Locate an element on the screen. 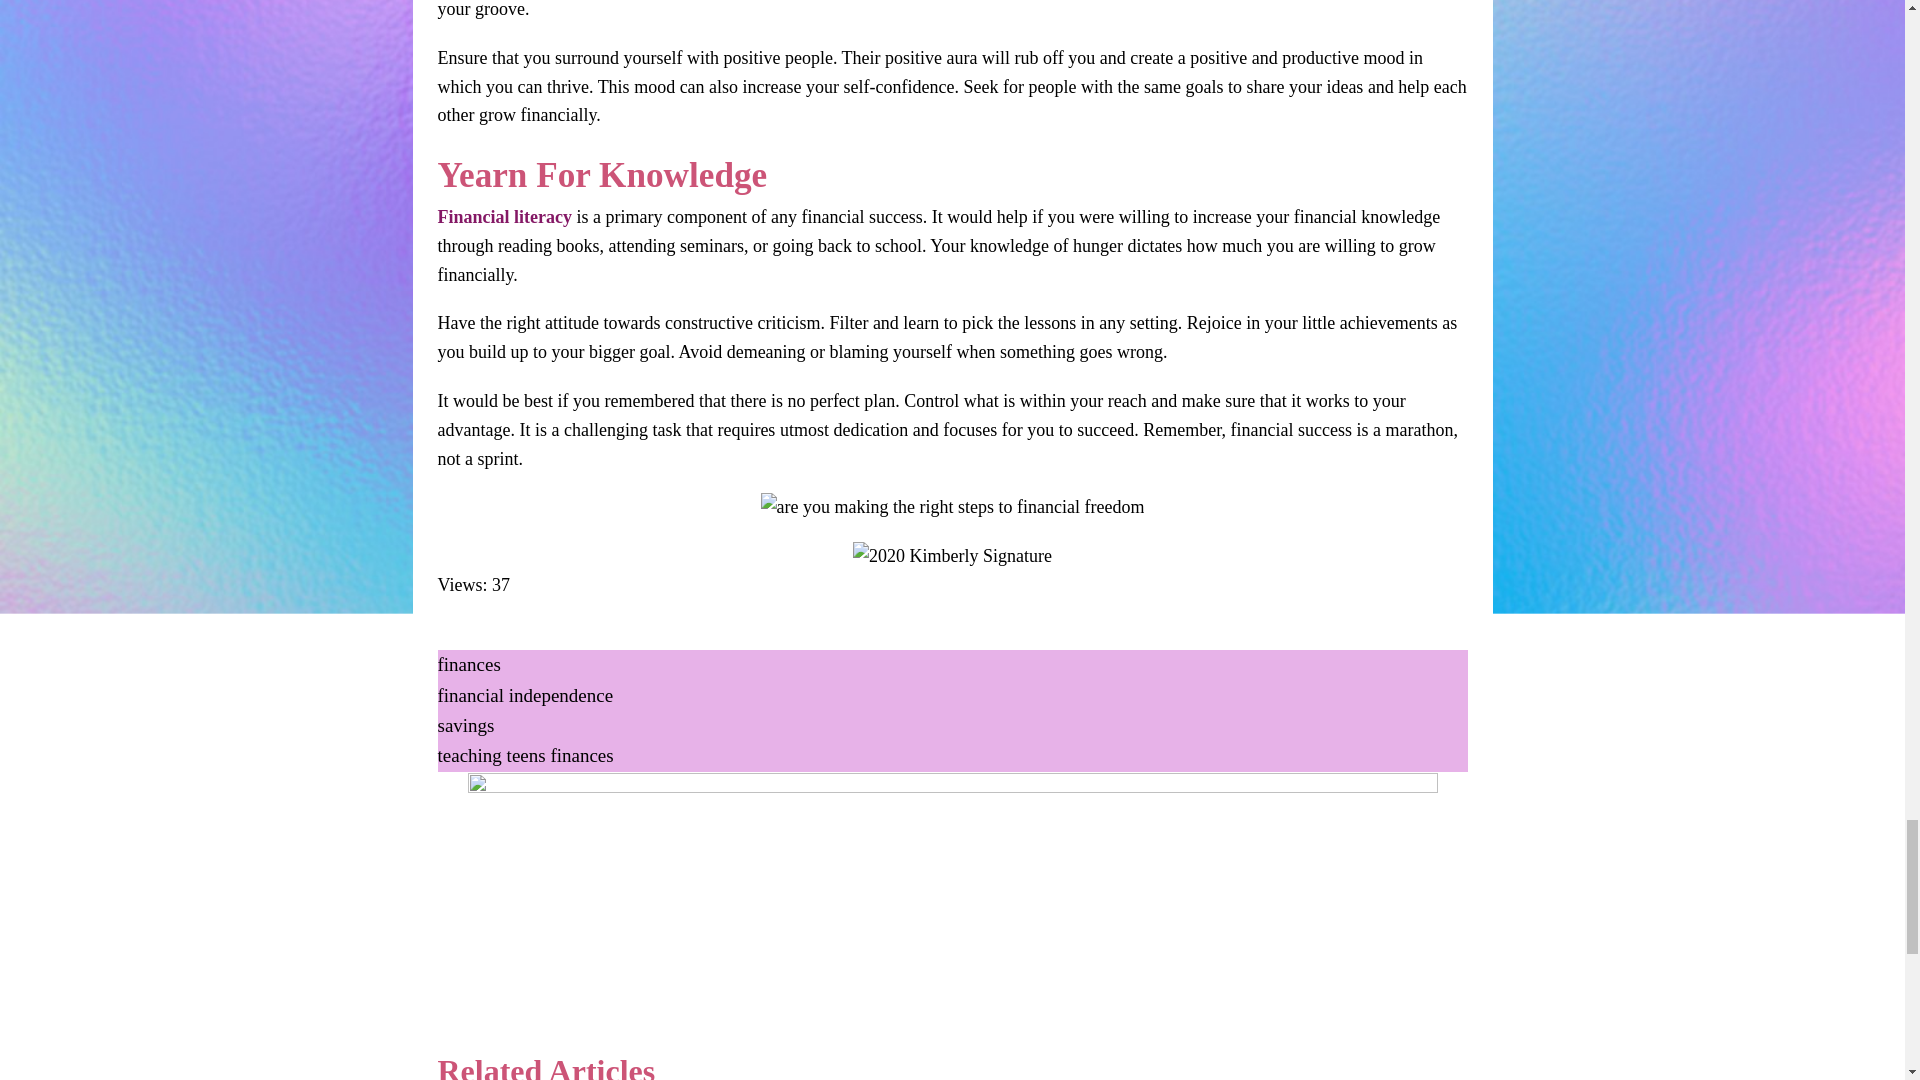 This screenshot has width=1920, height=1080. financial independence is located at coordinates (526, 695).